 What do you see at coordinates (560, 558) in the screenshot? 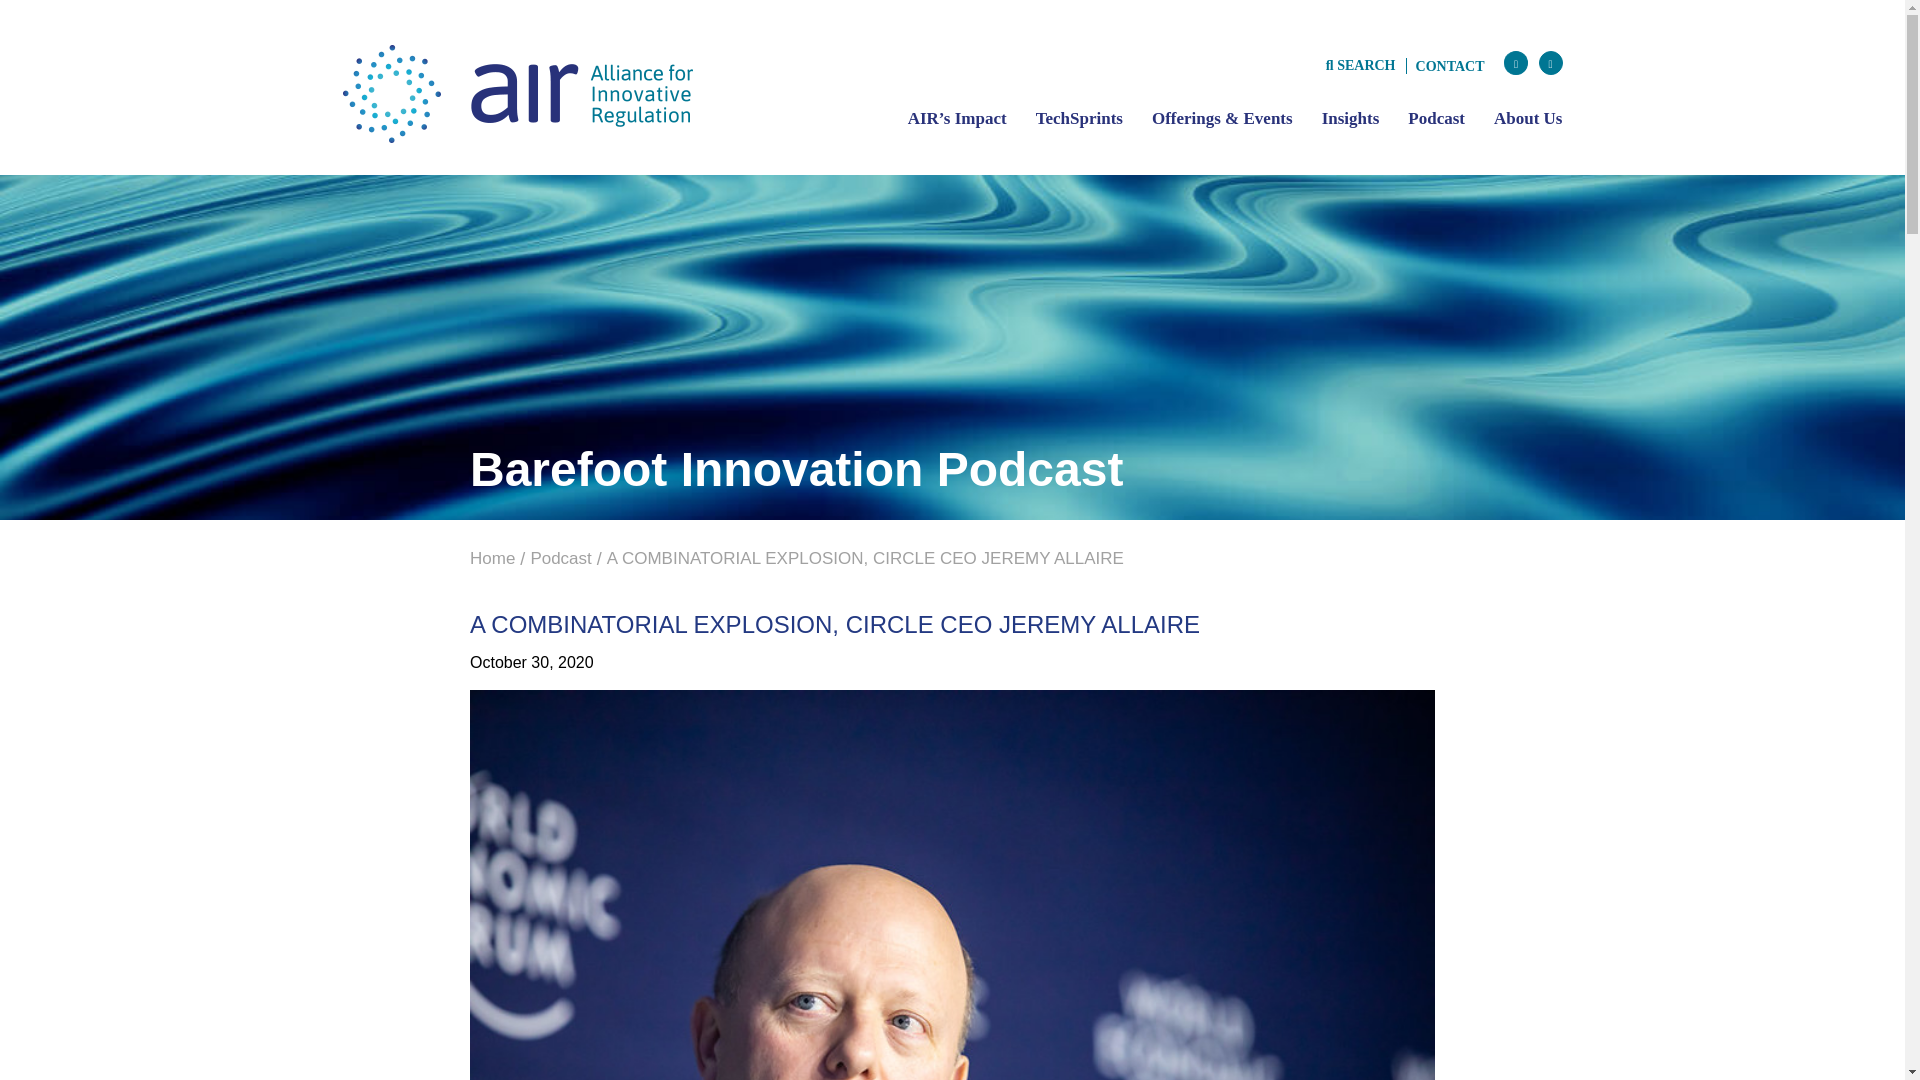
I see `Podcast` at bounding box center [560, 558].